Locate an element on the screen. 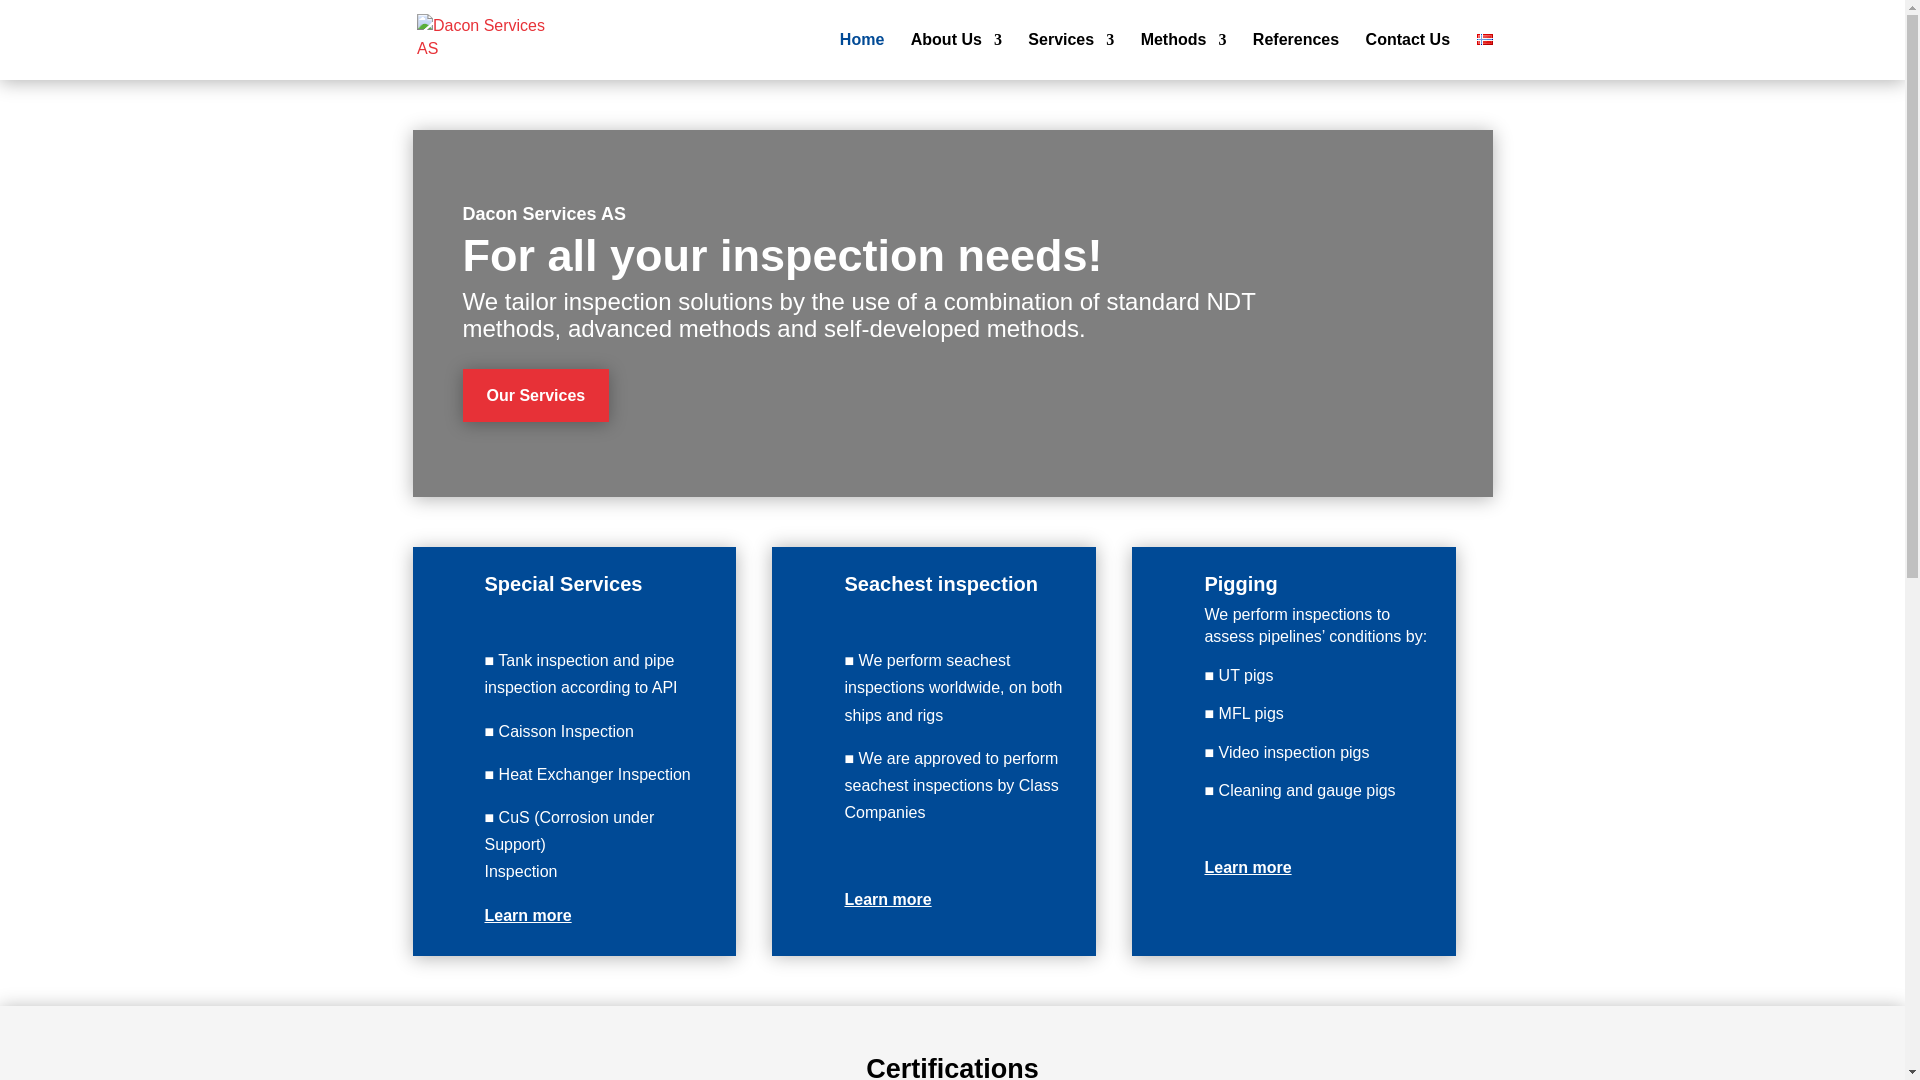 The height and width of the screenshot is (1080, 1920). Contact Us is located at coordinates (1407, 56).